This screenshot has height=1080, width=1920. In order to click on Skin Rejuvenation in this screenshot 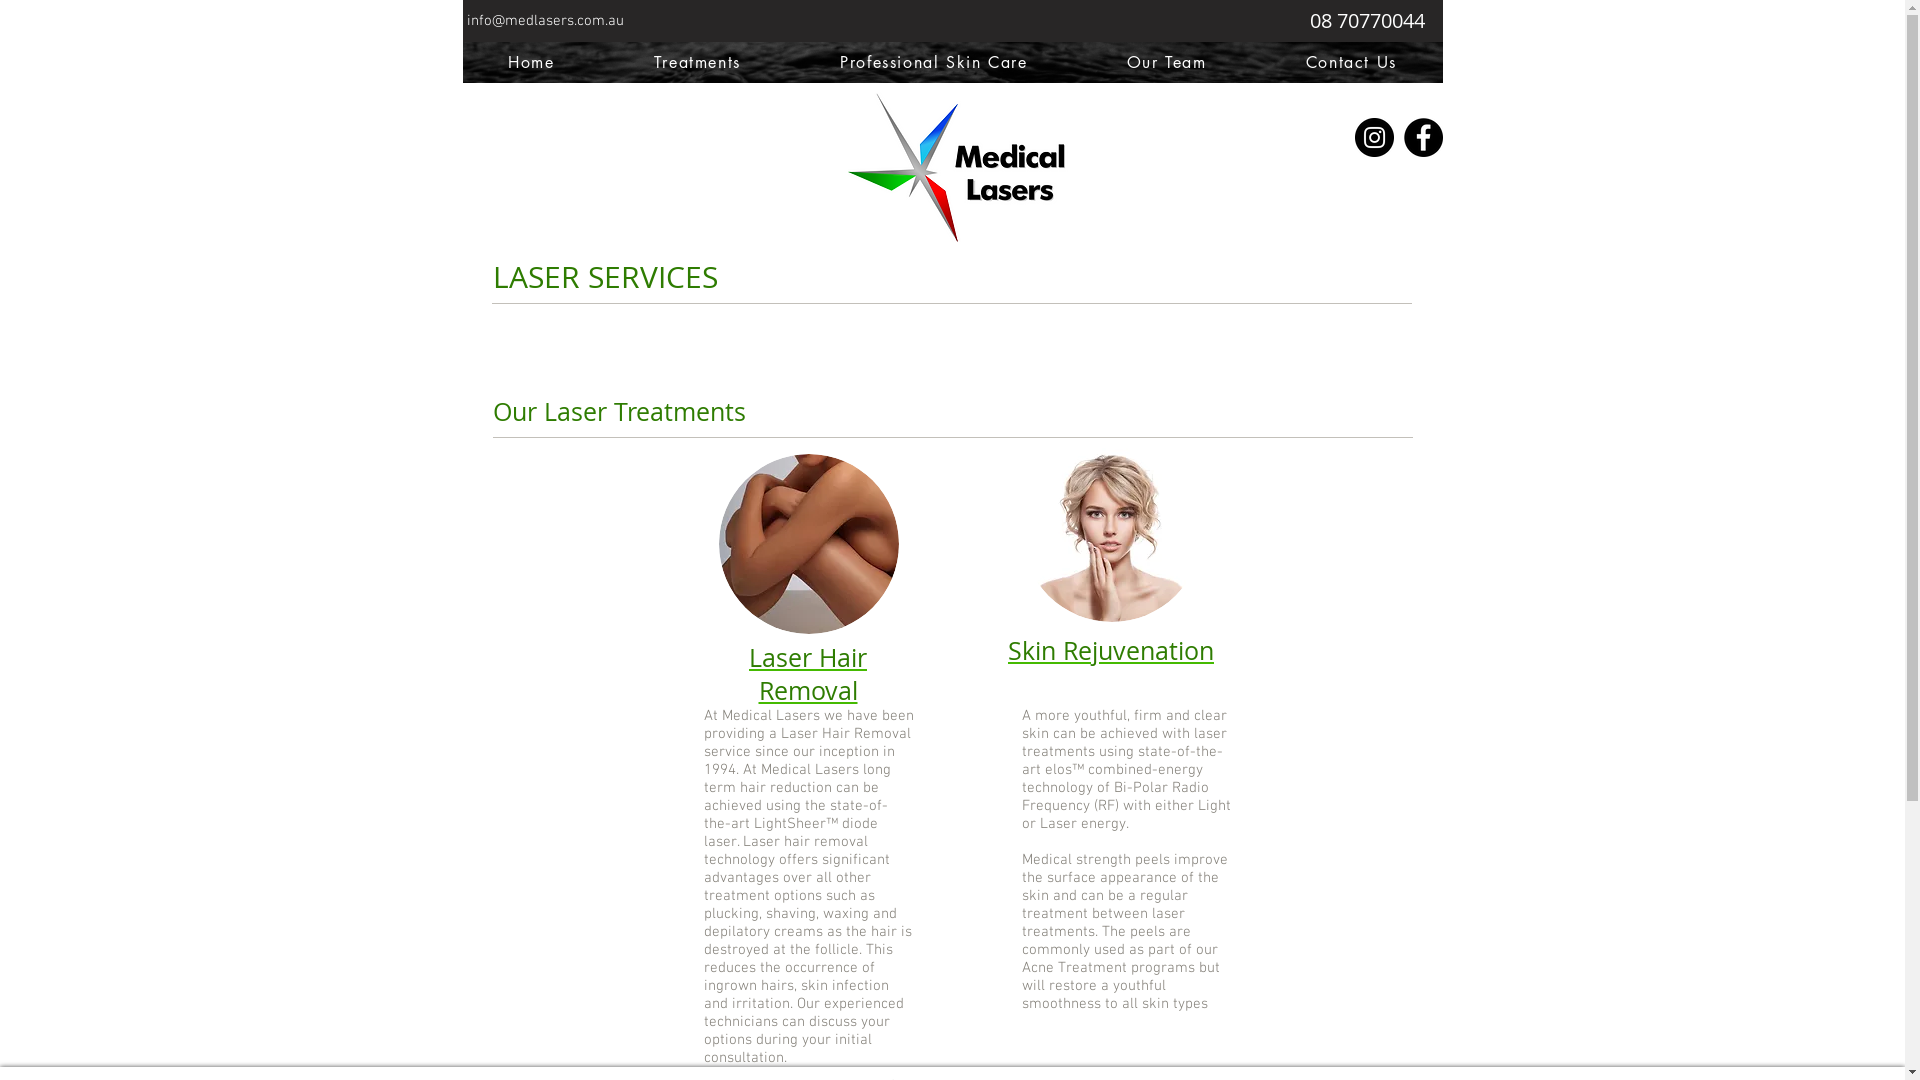, I will do `click(1112, 532)`.